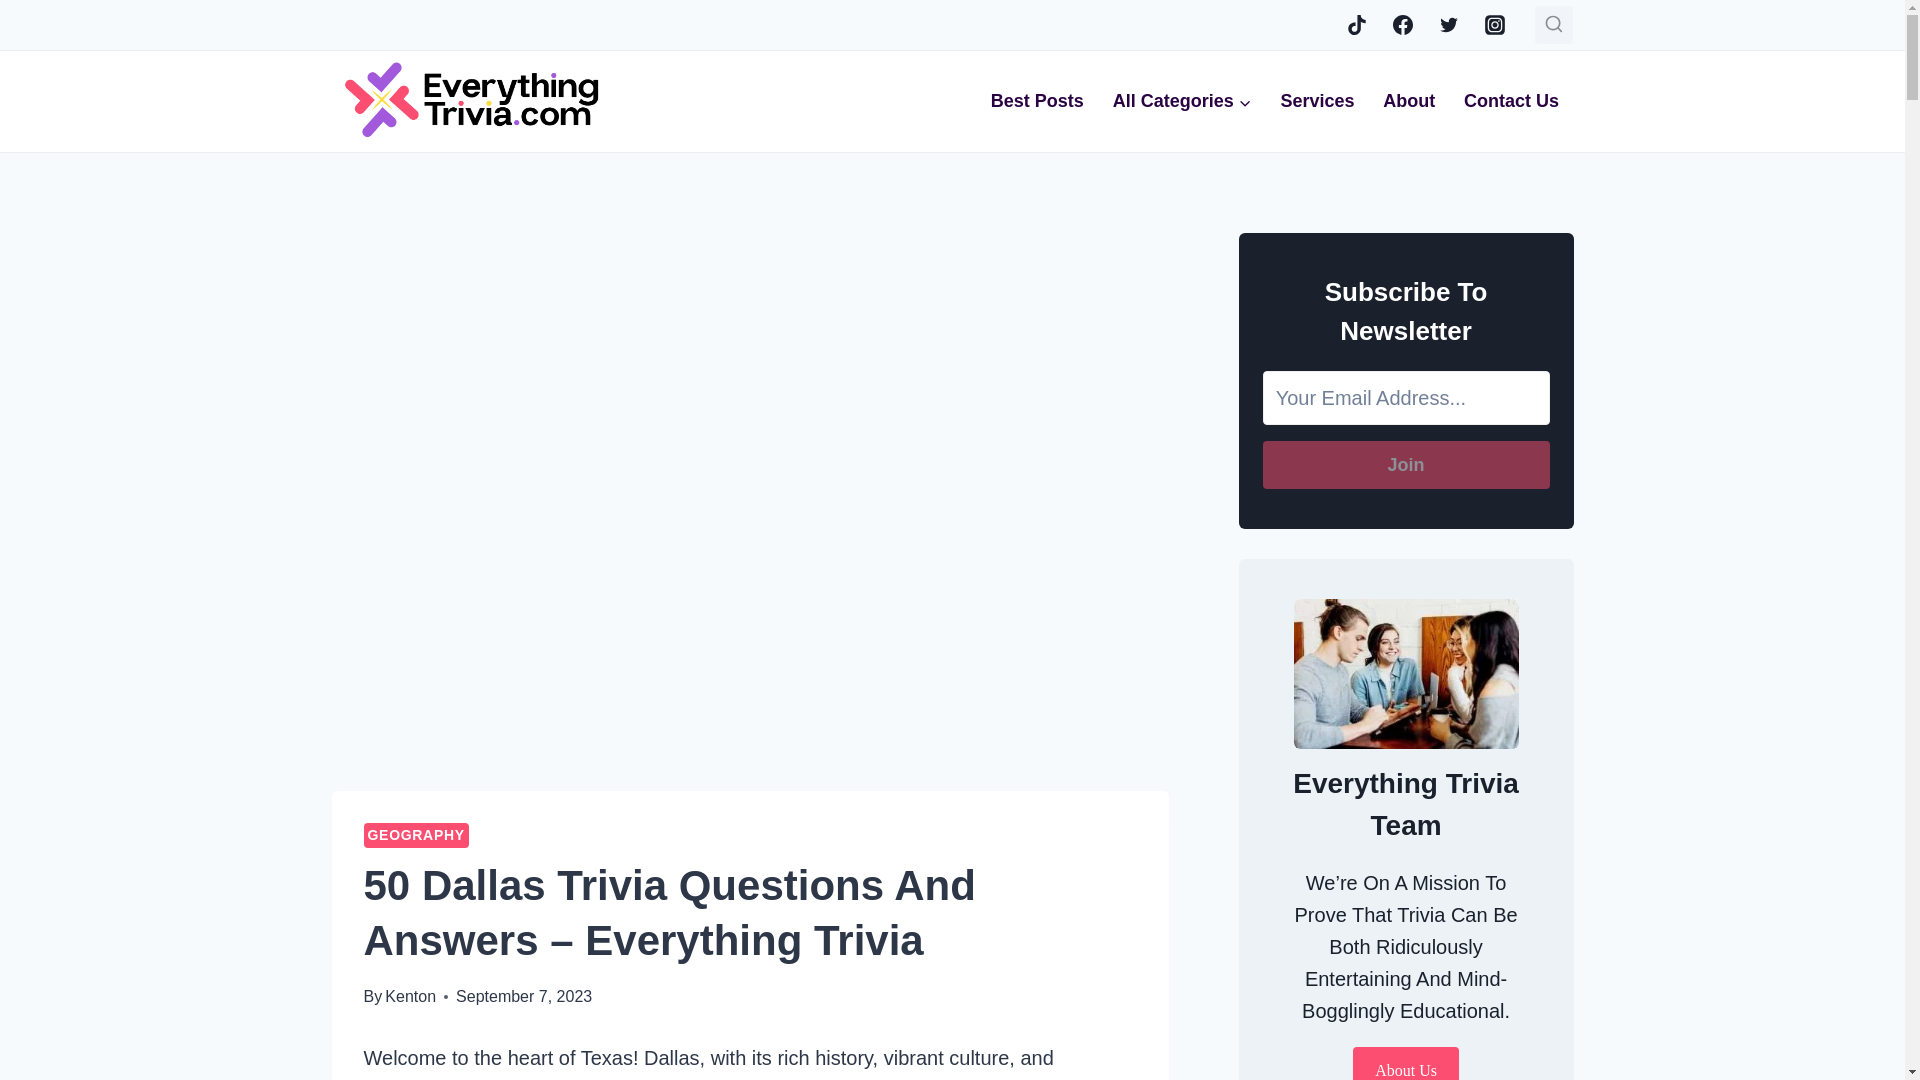 This screenshot has height=1080, width=1920. I want to click on About, so click(1408, 102).